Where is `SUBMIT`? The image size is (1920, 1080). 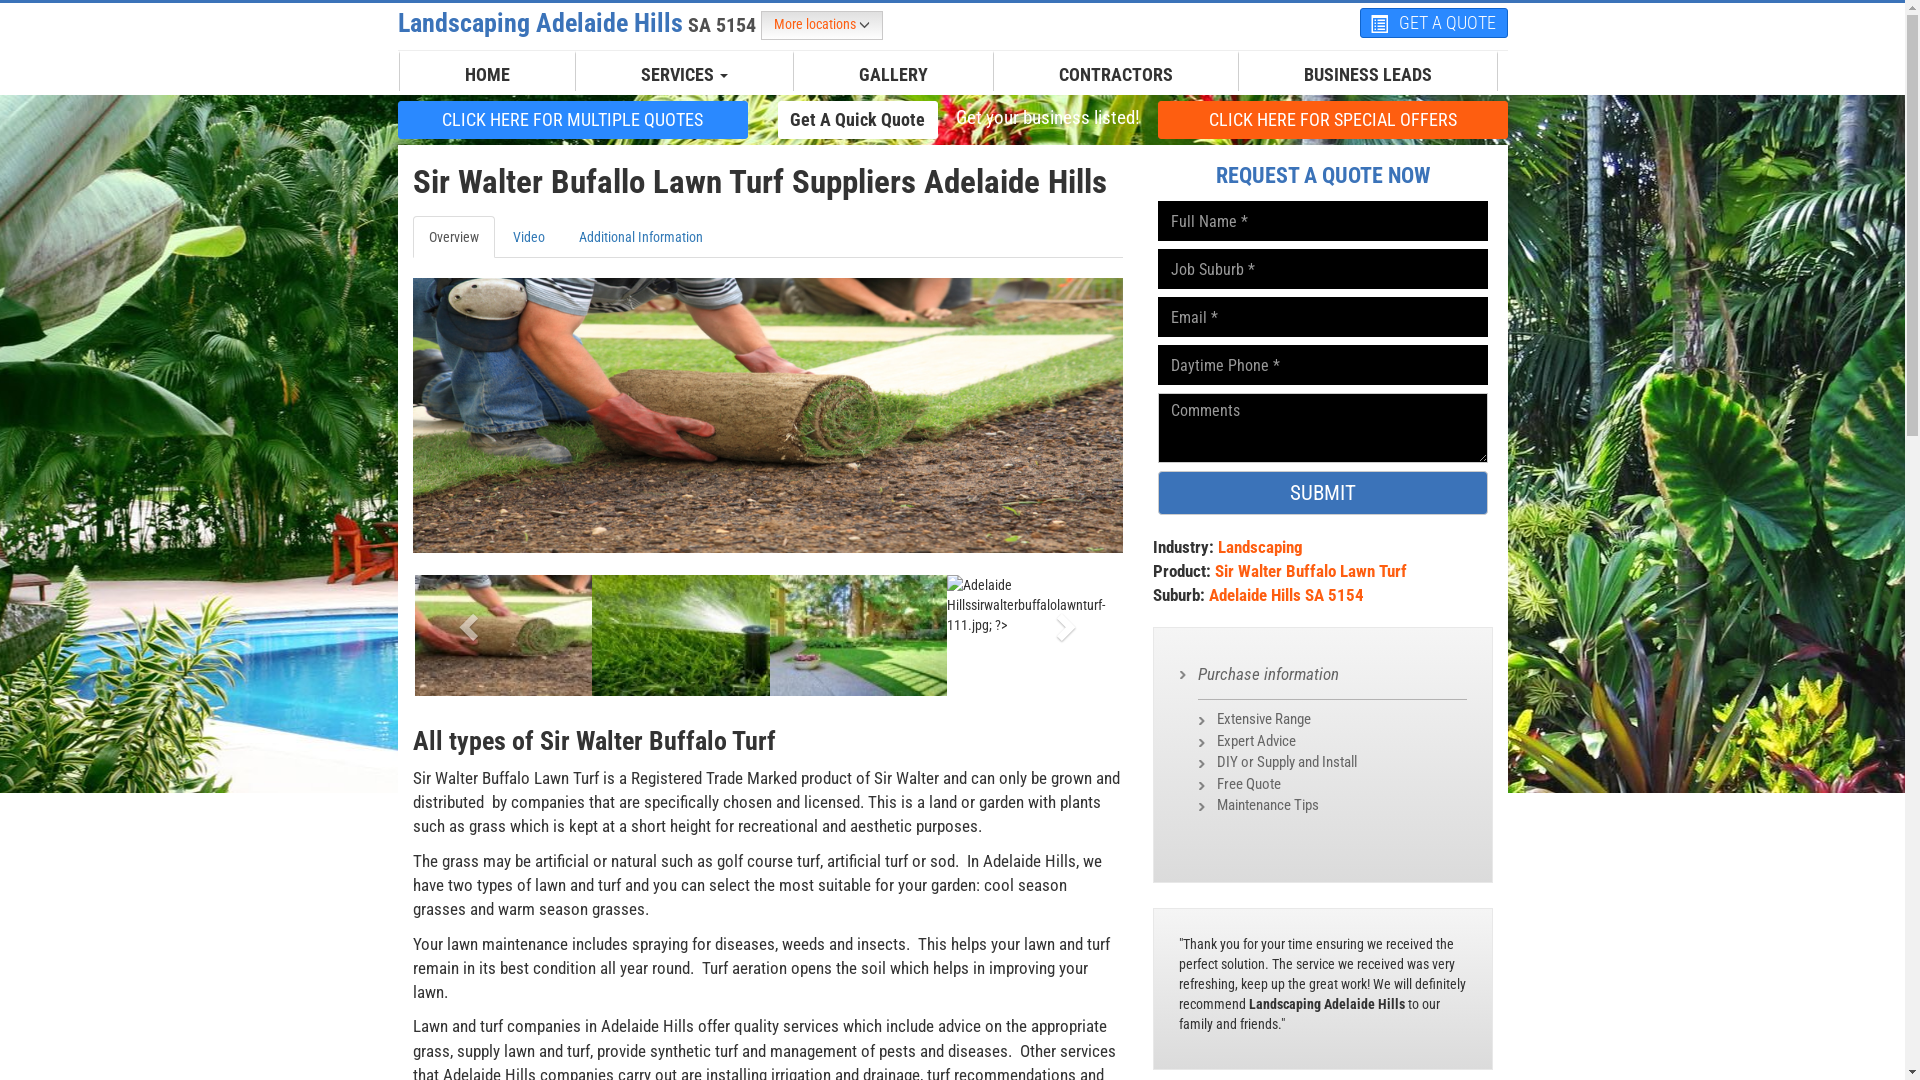
SUBMIT is located at coordinates (1323, 493).